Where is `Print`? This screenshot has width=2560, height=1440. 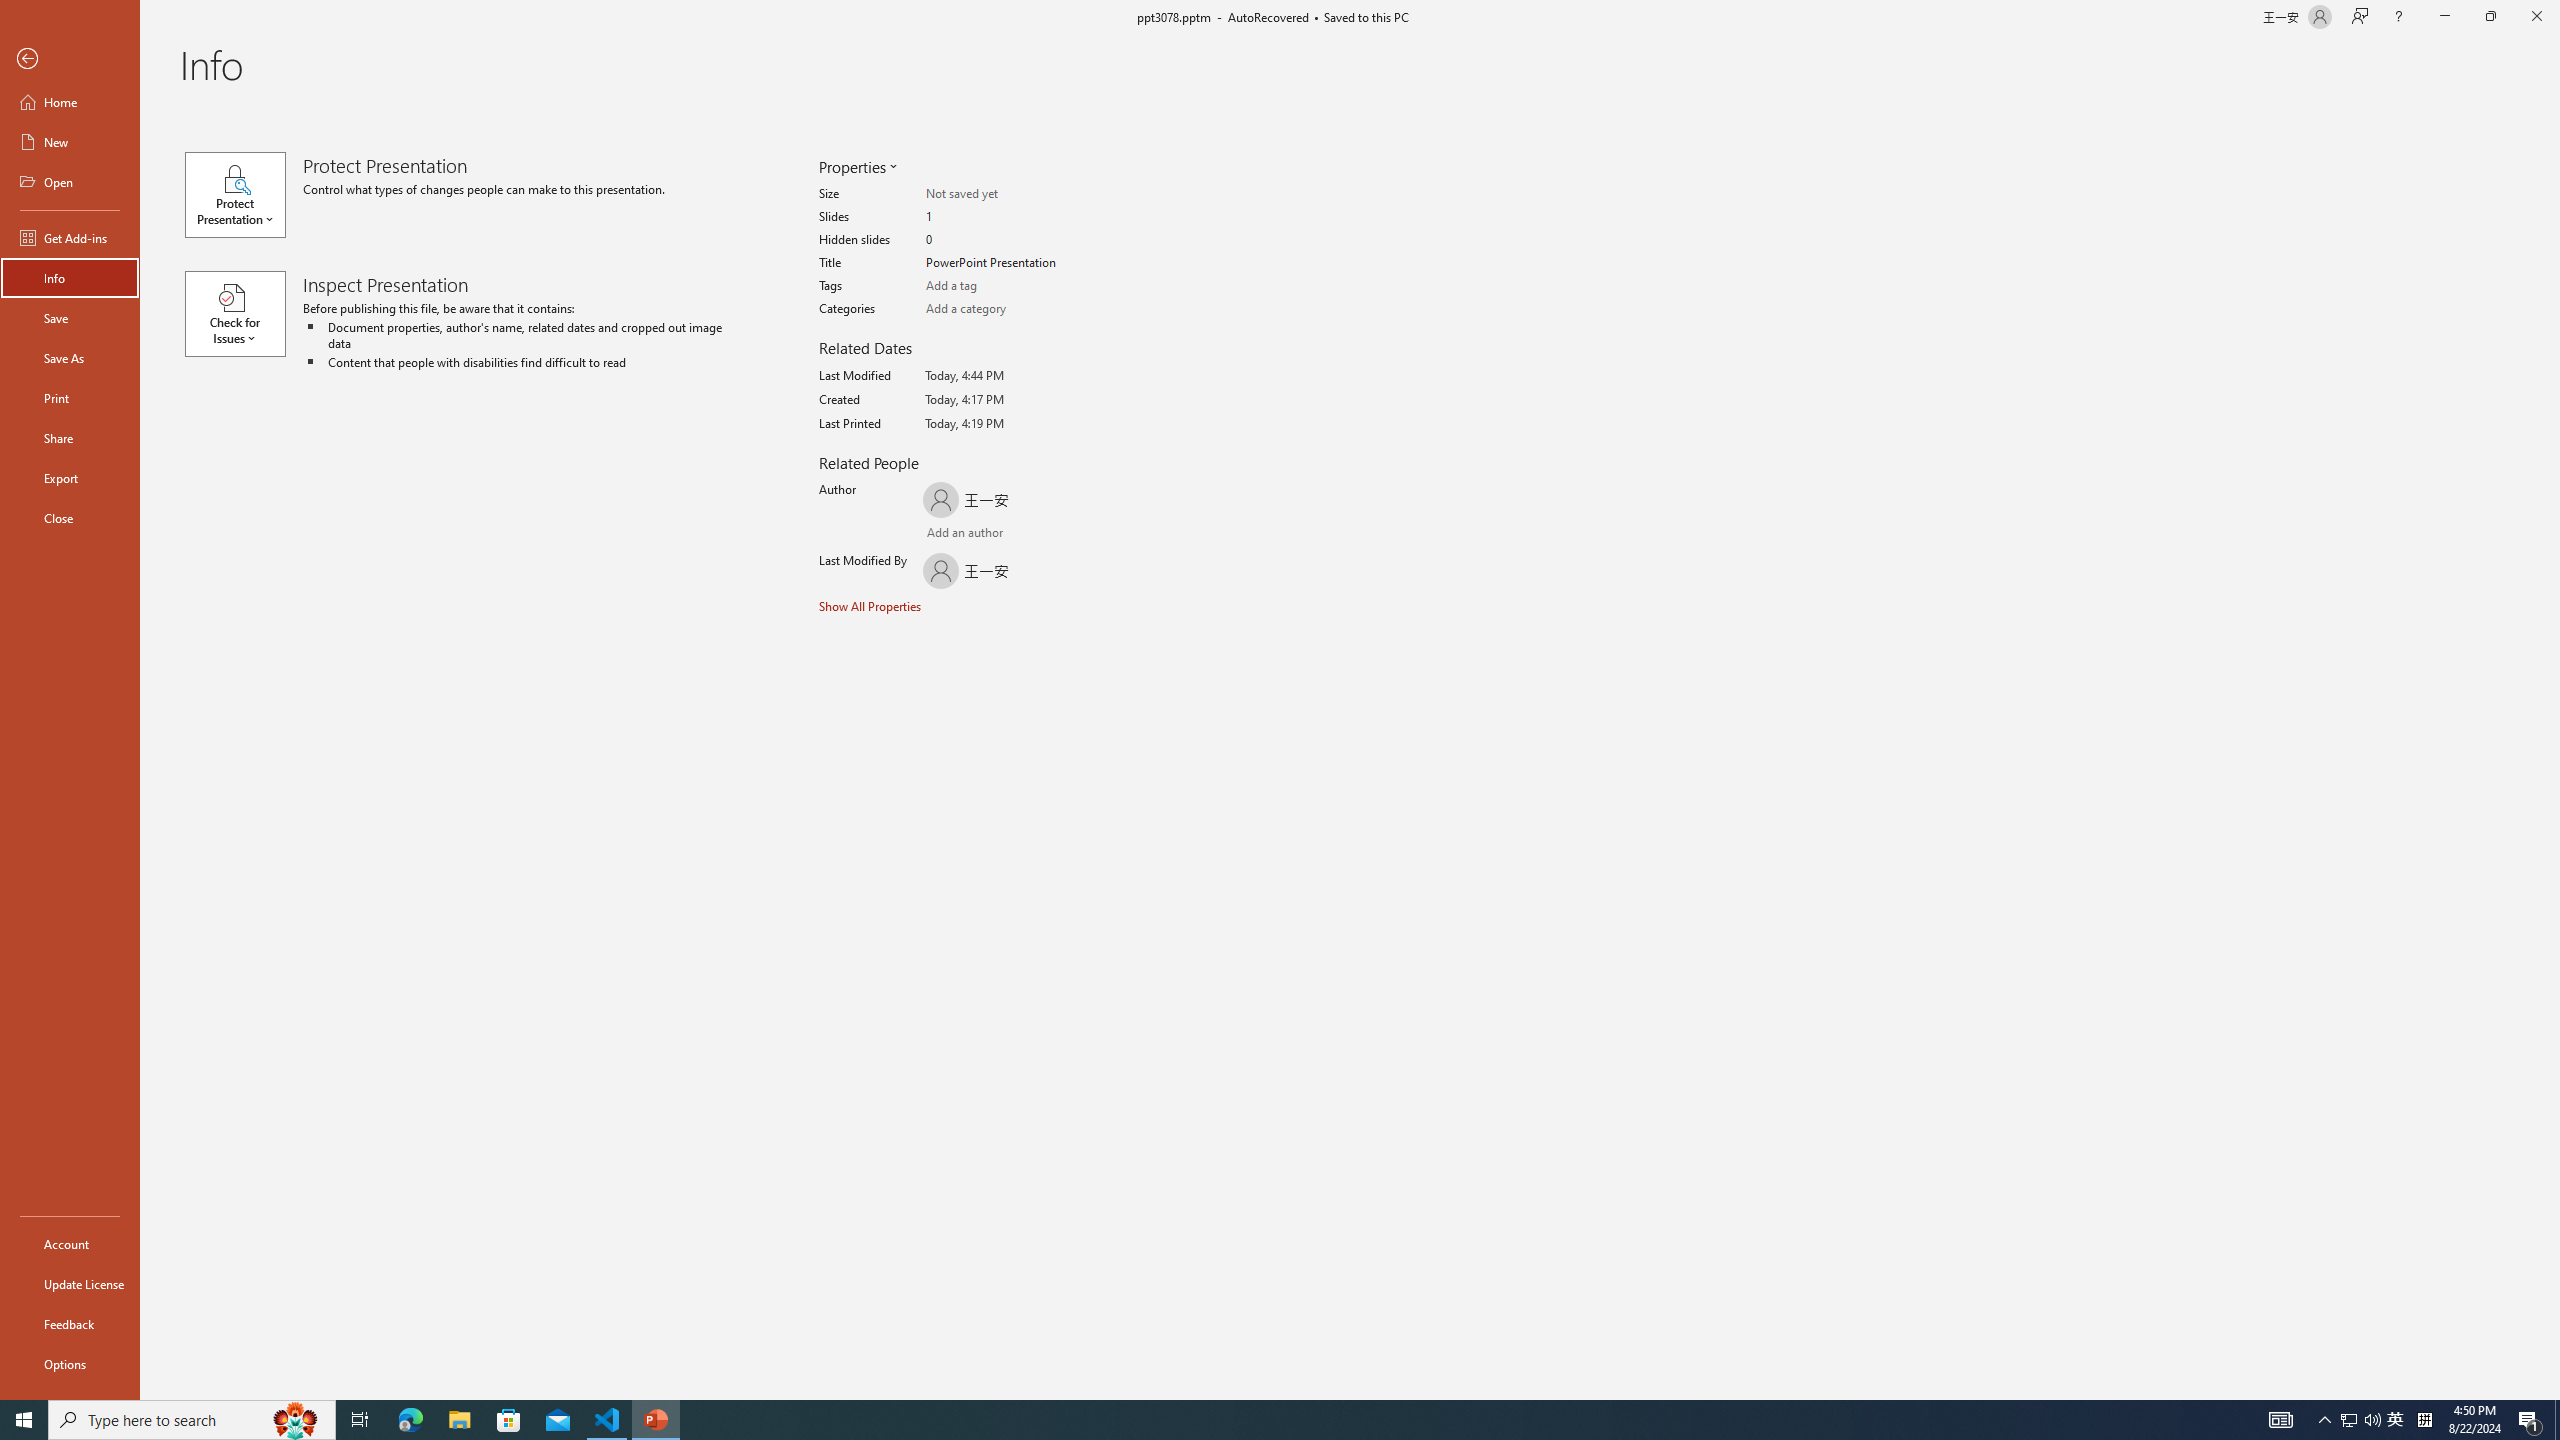 Print is located at coordinates (70, 397).